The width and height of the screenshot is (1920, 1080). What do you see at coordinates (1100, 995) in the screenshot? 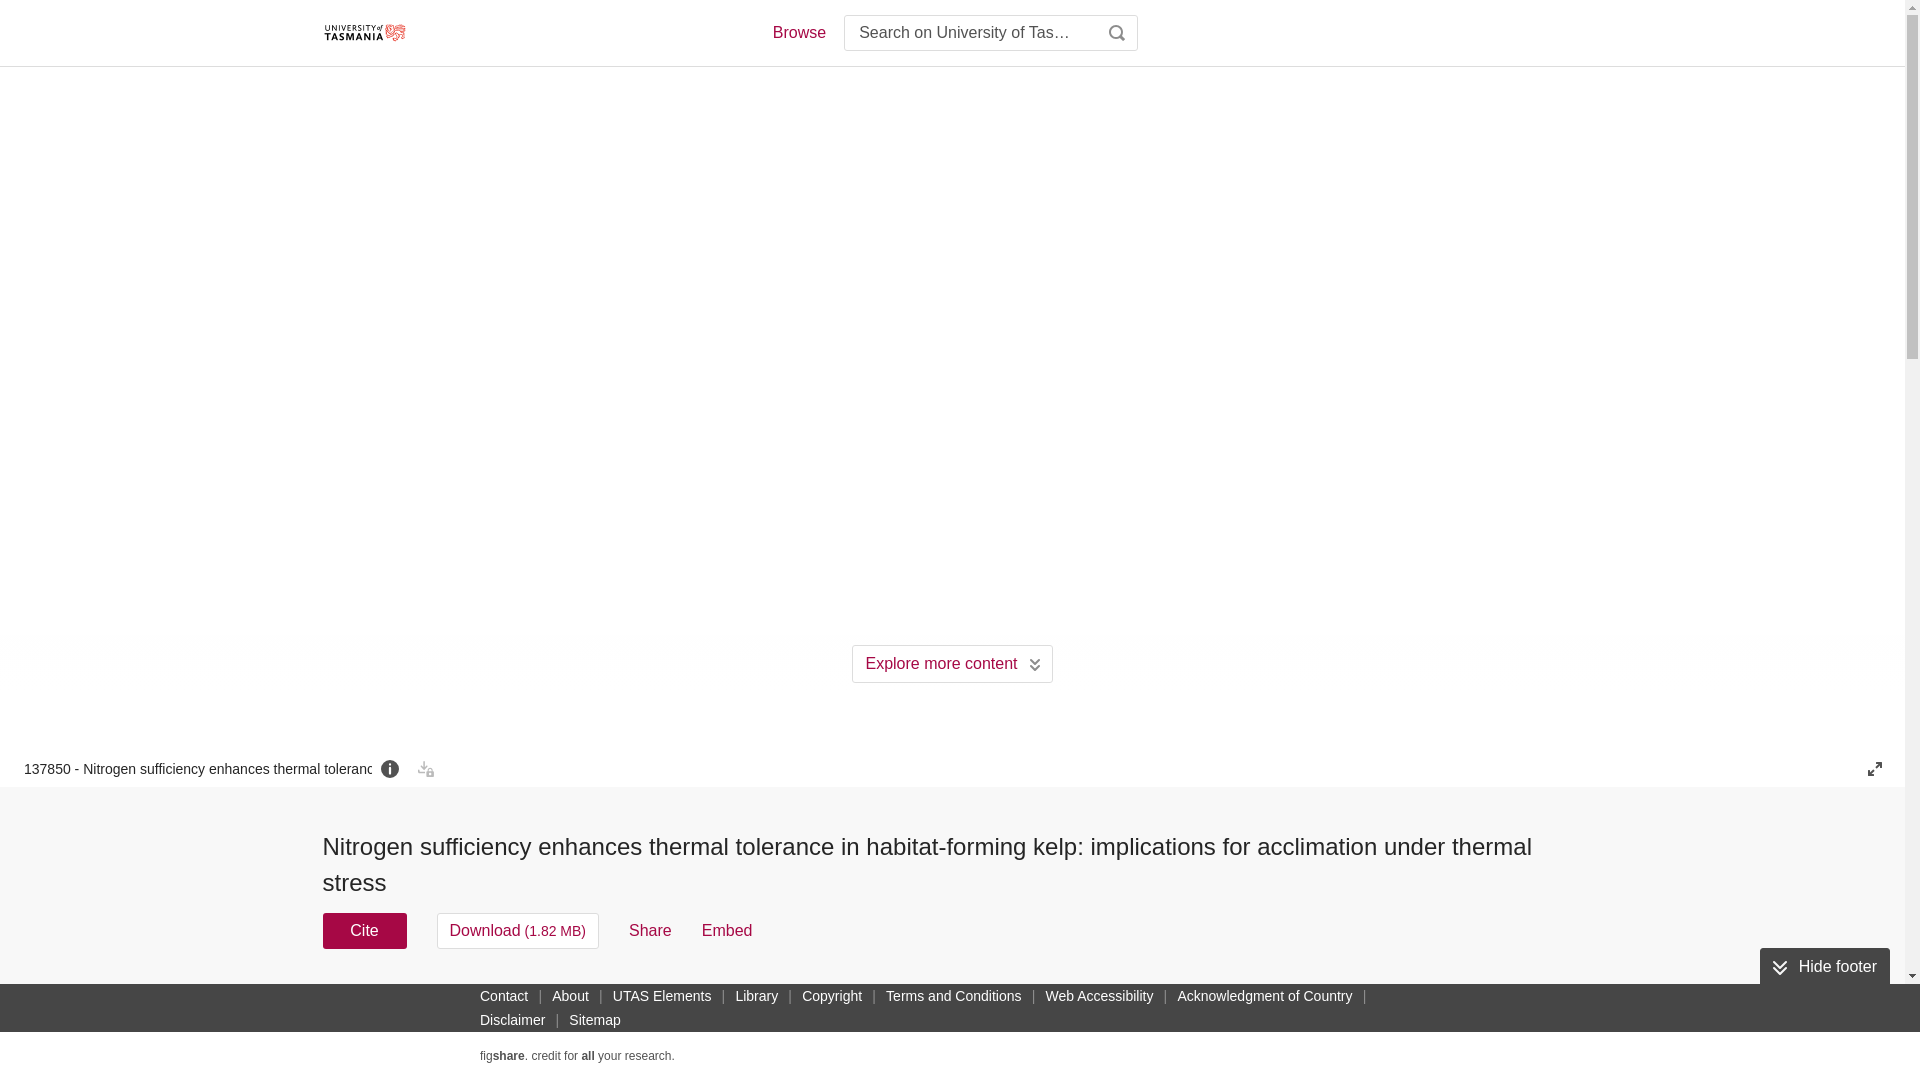
I see `Web Accessibility` at bounding box center [1100, 995].